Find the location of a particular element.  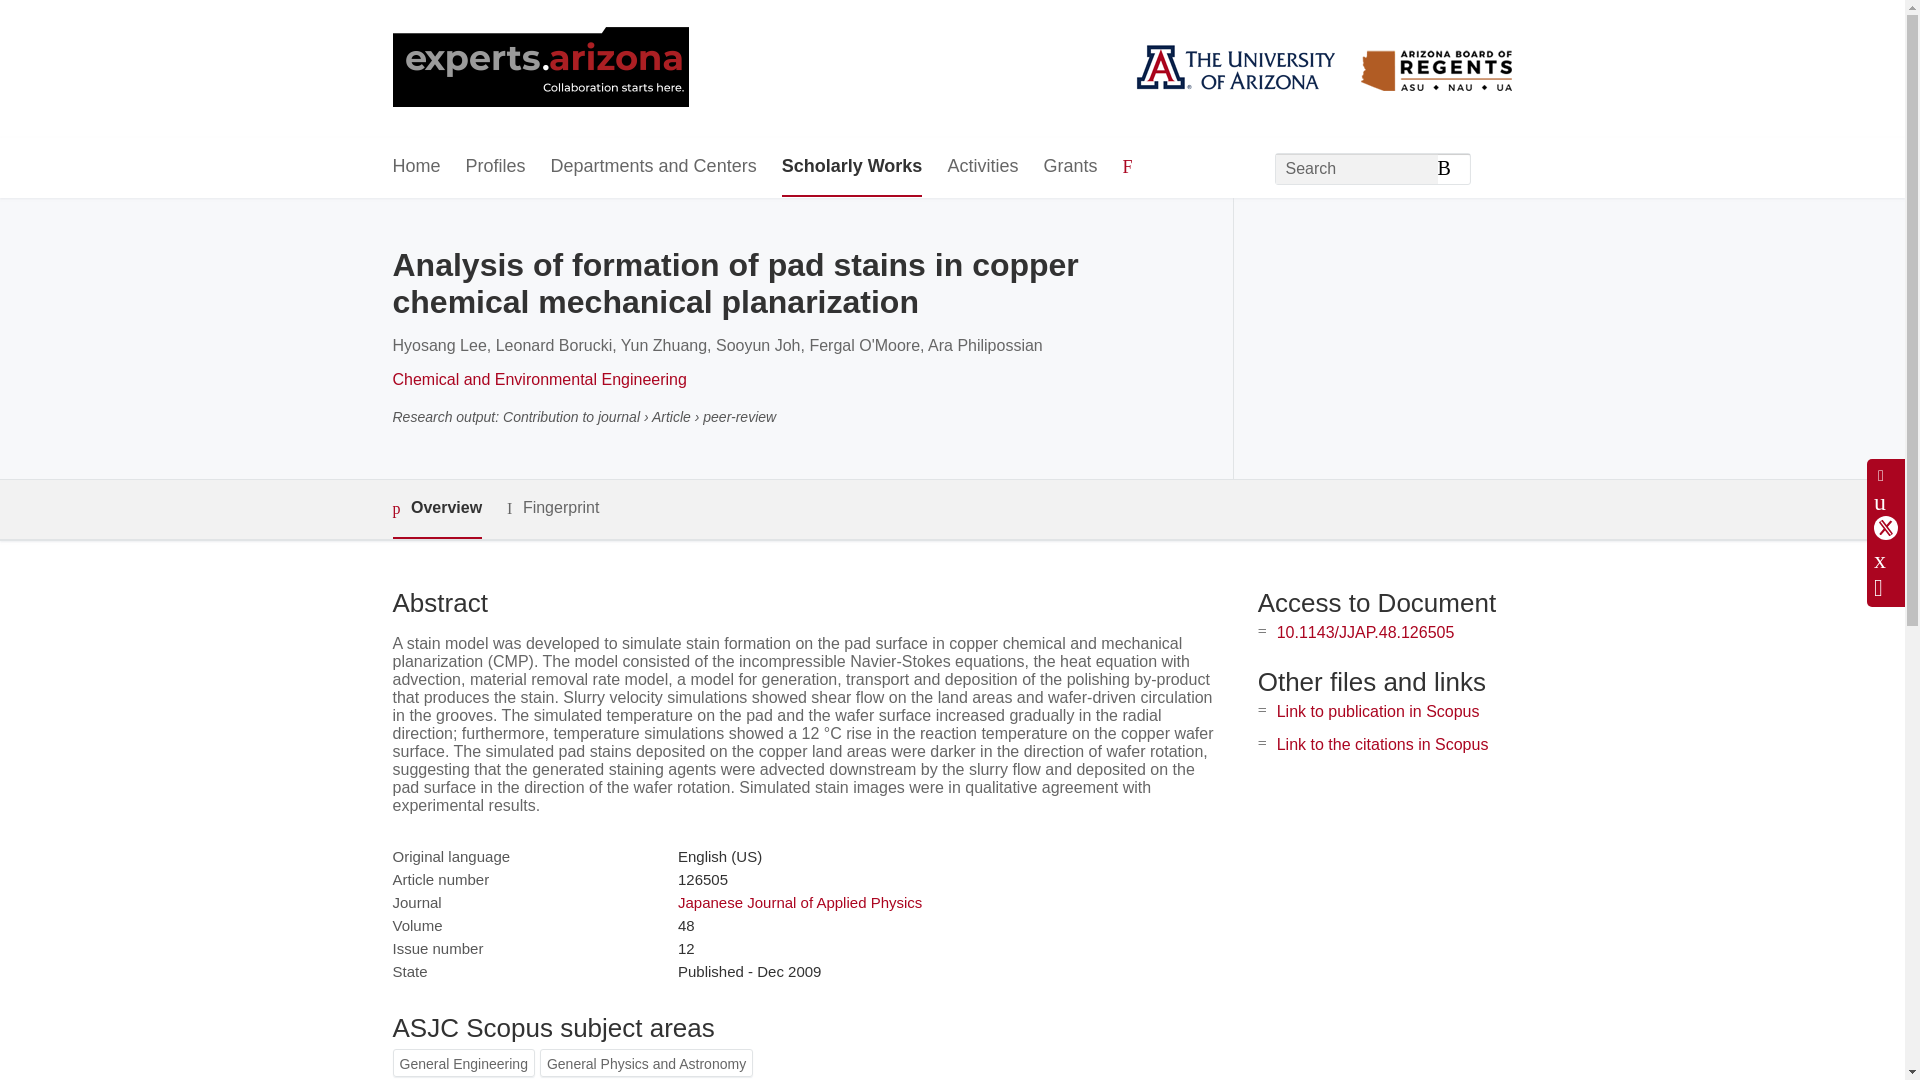

Activities is located at coordinates (982, 167).